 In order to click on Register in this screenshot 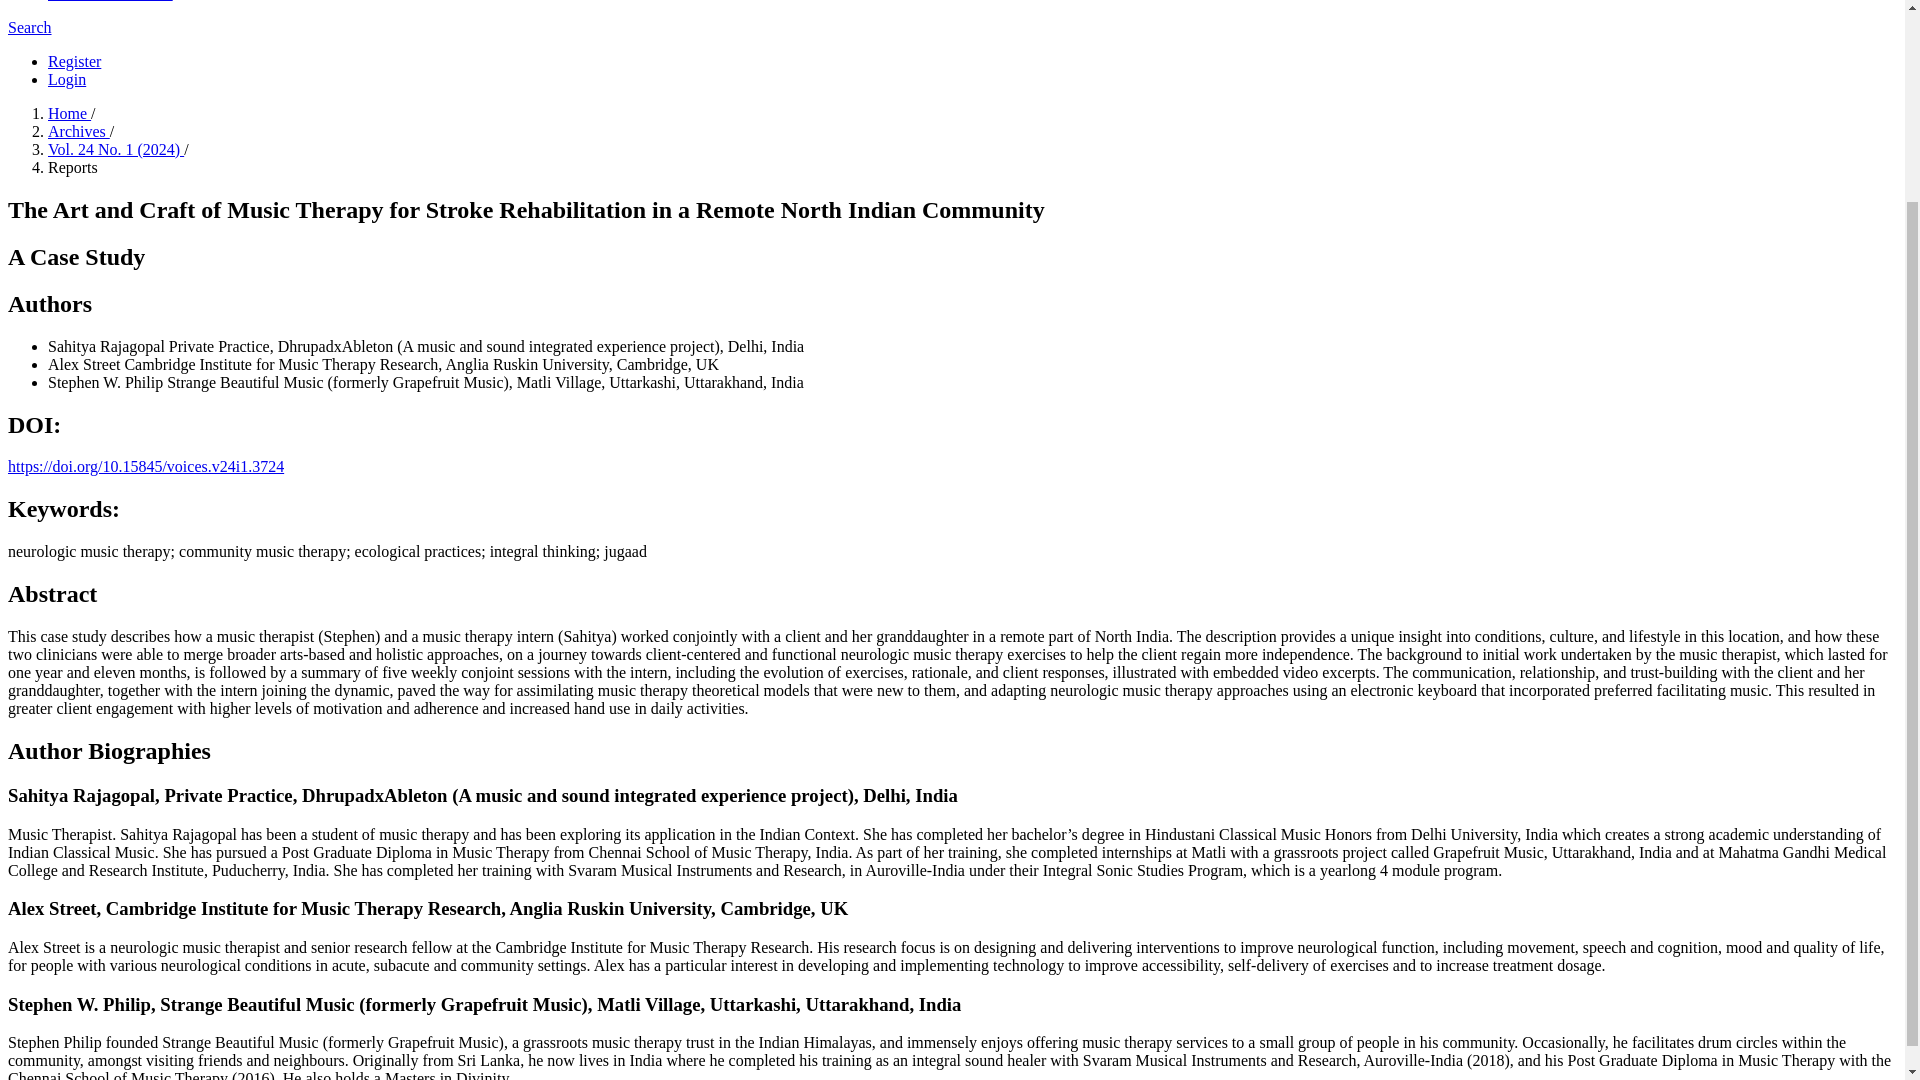, I will do `click(74, 61)`.